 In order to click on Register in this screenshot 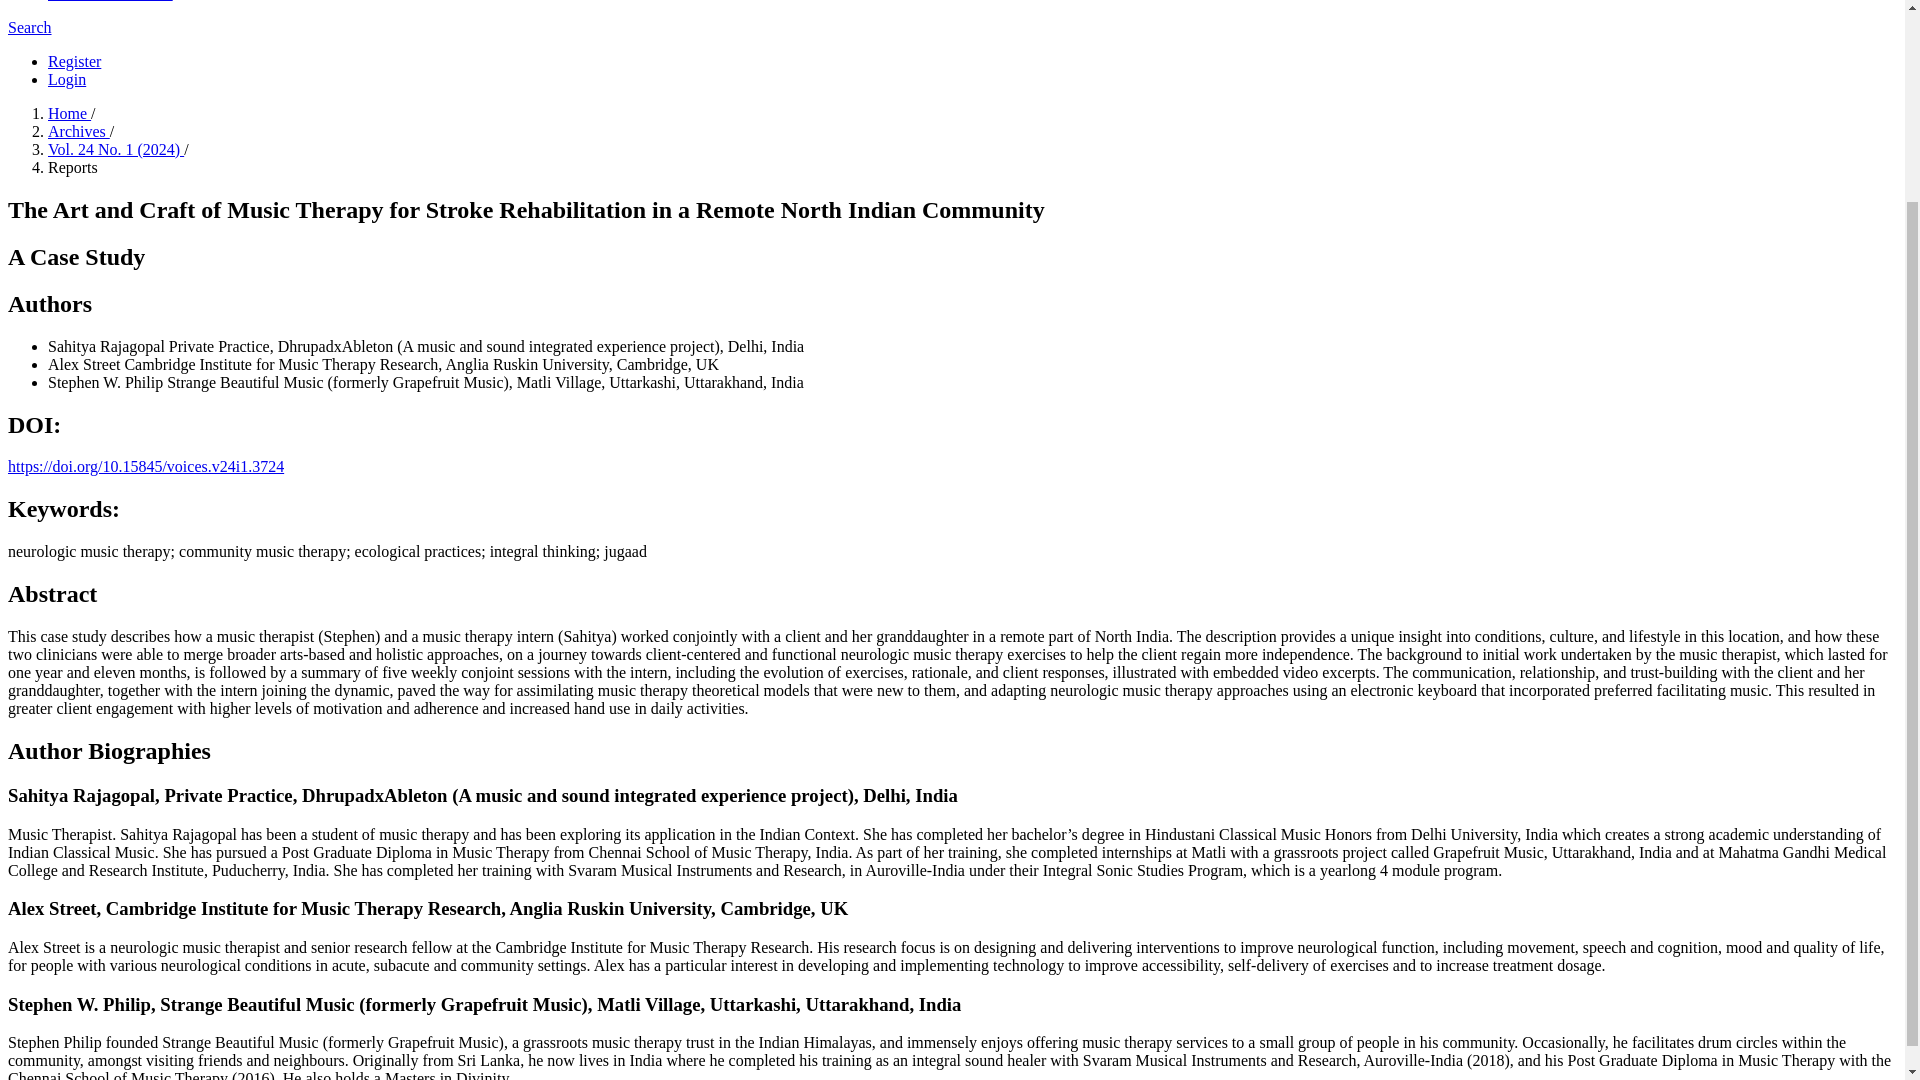, I will do `click(74, 61)`.